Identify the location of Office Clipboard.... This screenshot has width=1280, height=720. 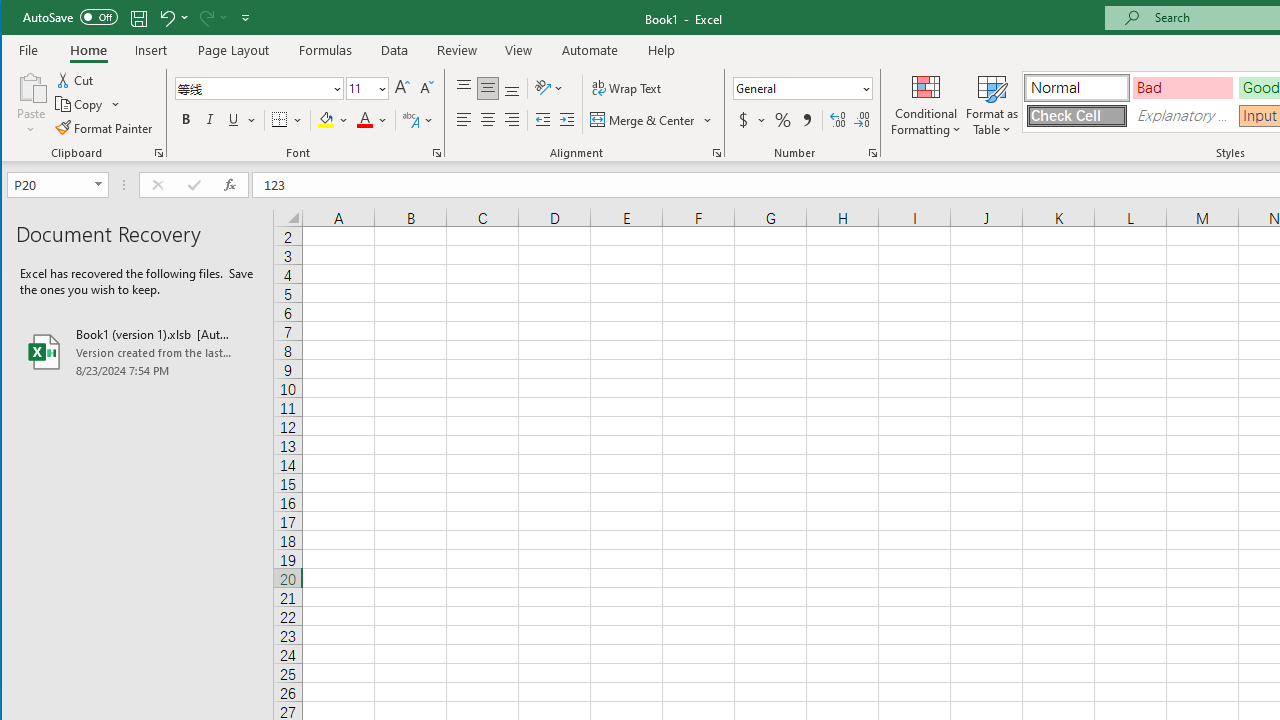
(158, 152).